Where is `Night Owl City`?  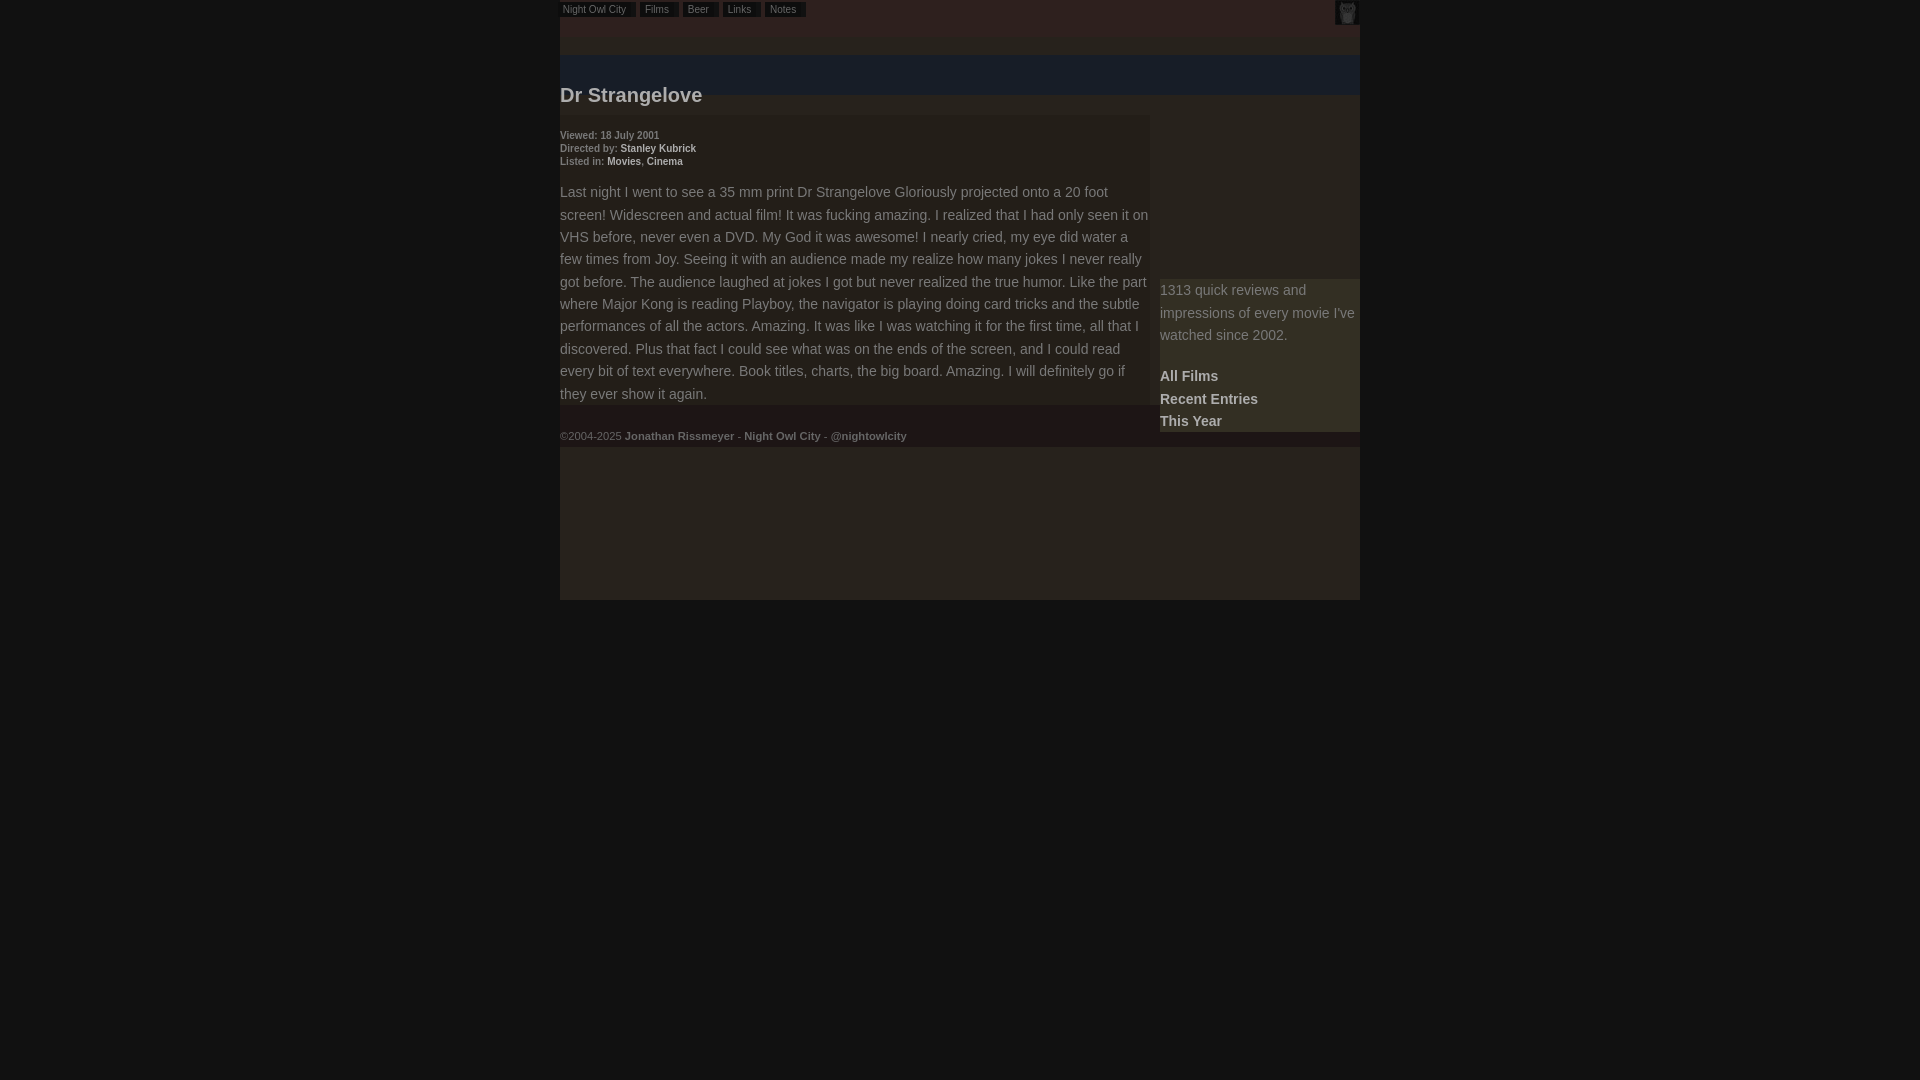 Night Owl City is located at coordinates (782, 435).